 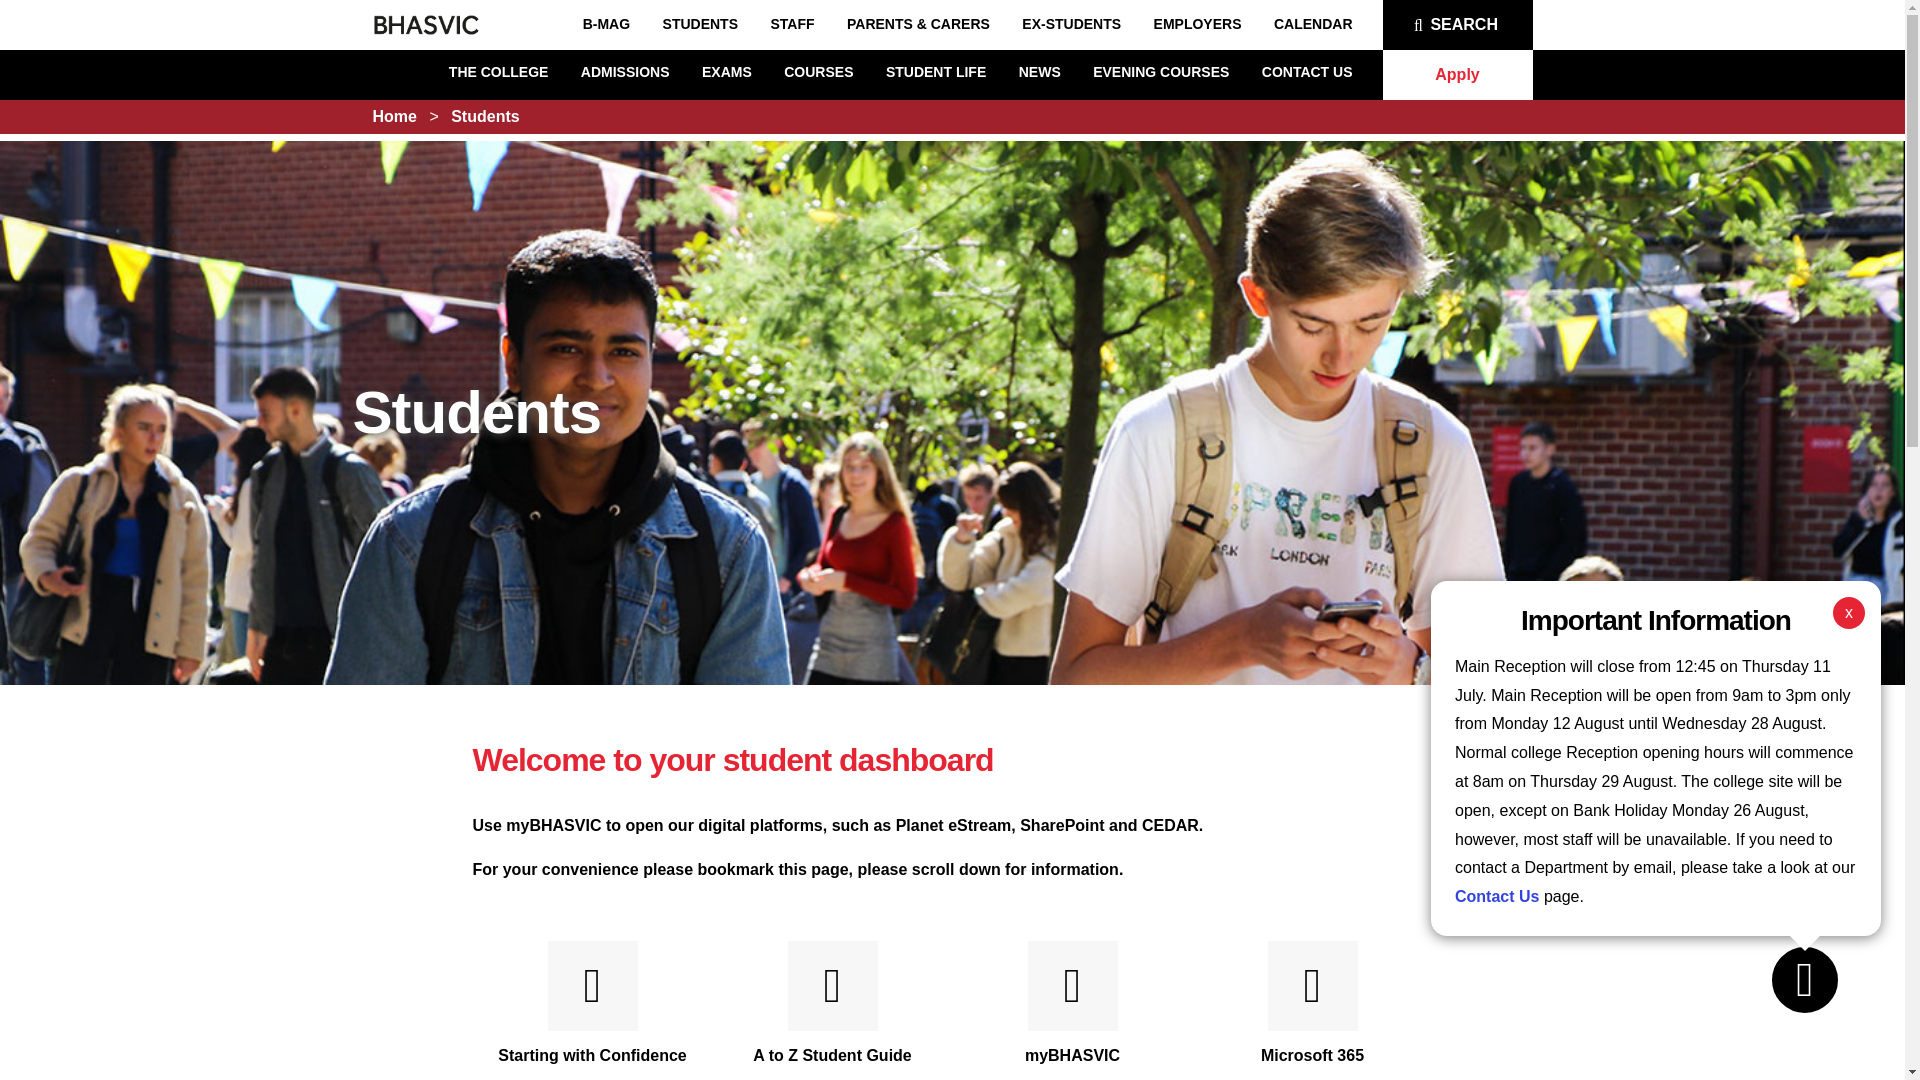 I want to click on NEWS, so click(x=1040, y=71).